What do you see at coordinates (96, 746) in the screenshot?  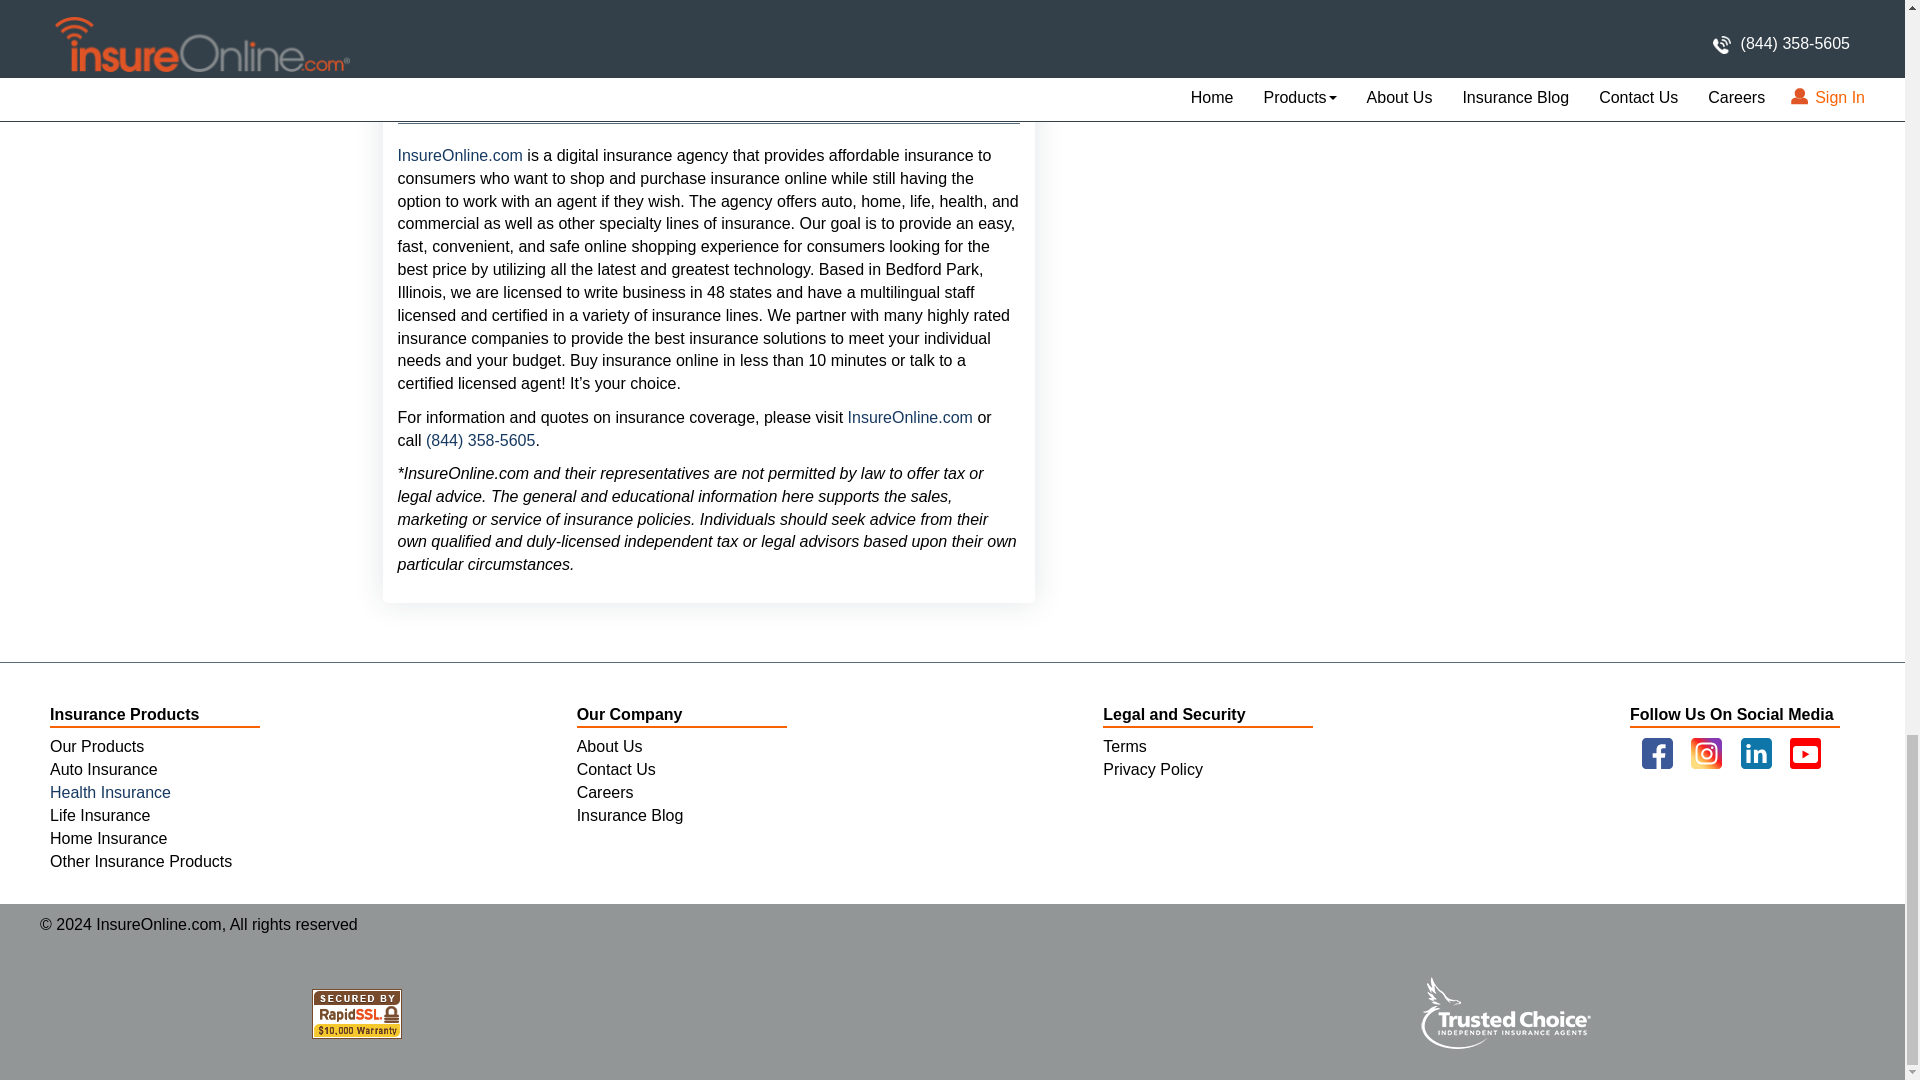 I see `Our Products` at bounding box center [96, 746].